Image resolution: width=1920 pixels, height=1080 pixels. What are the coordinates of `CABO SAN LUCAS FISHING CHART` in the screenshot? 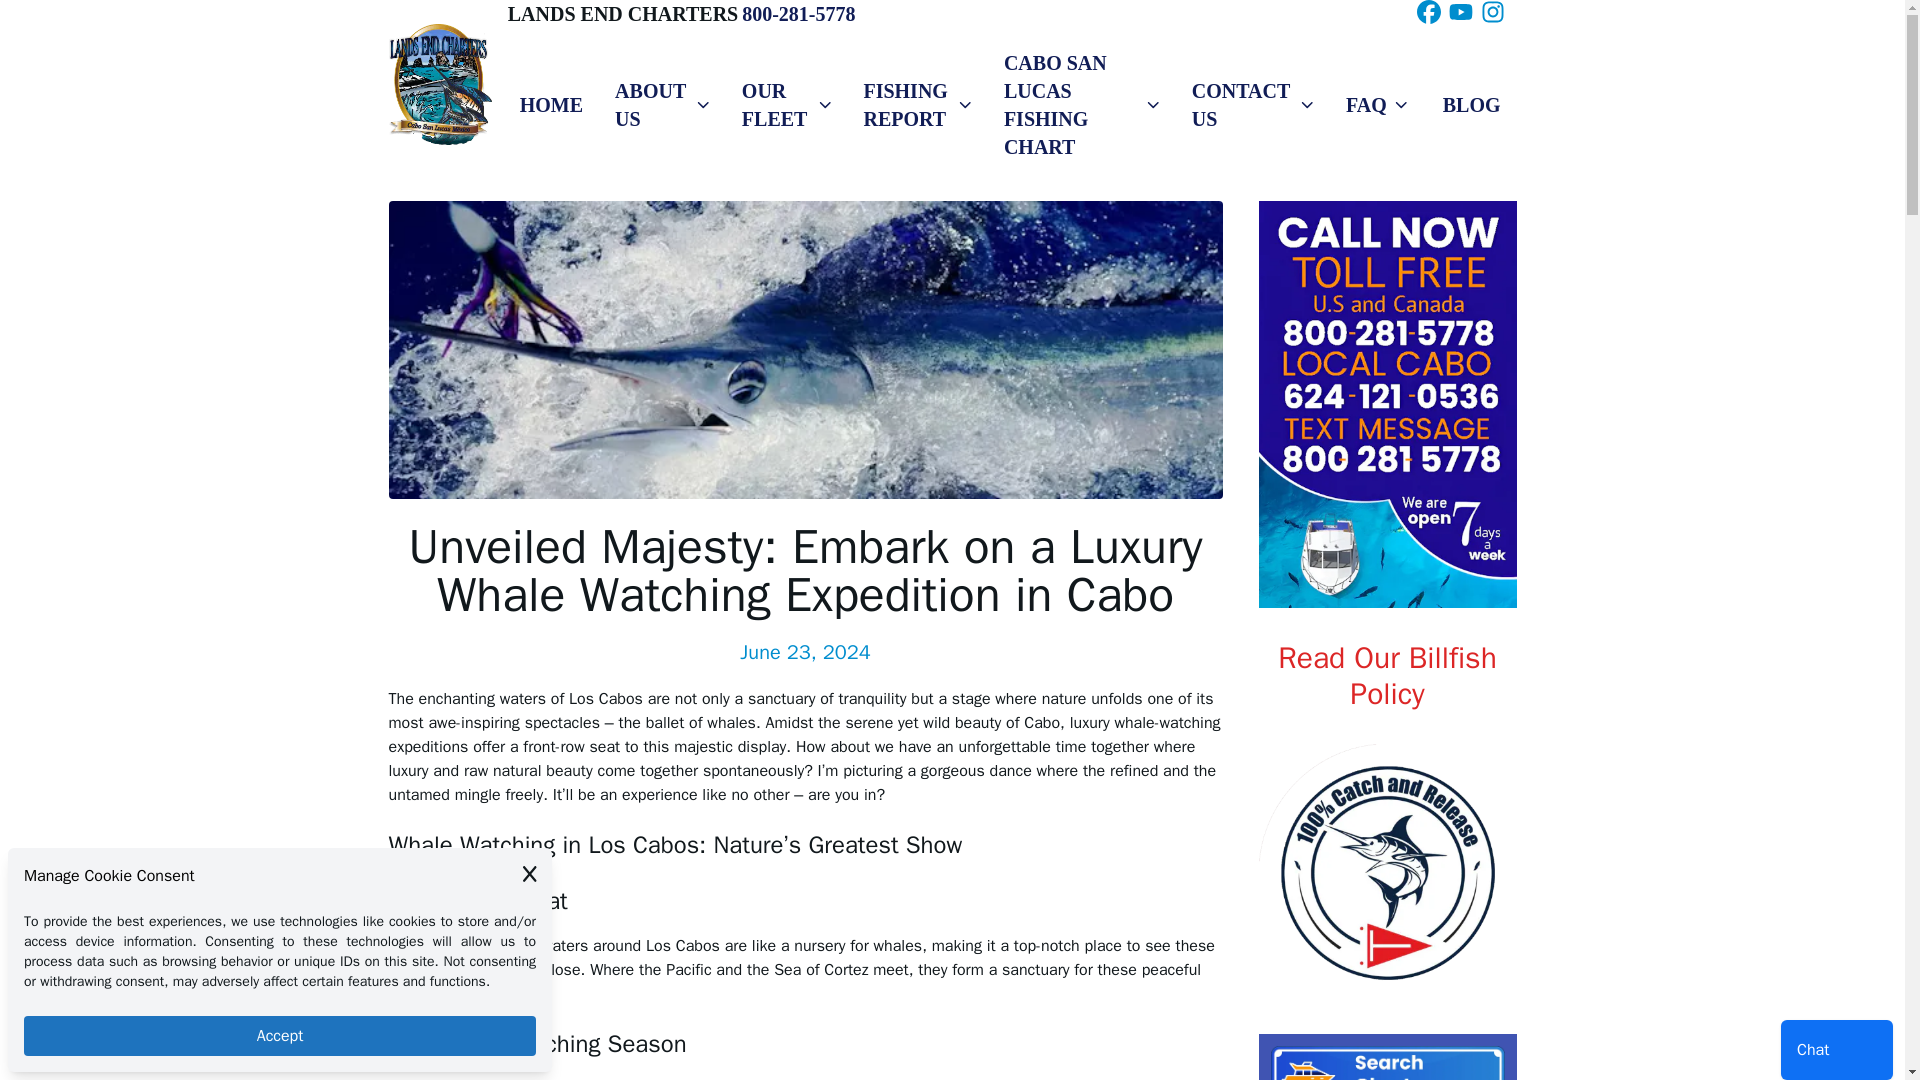 It's located at (1082, 104).